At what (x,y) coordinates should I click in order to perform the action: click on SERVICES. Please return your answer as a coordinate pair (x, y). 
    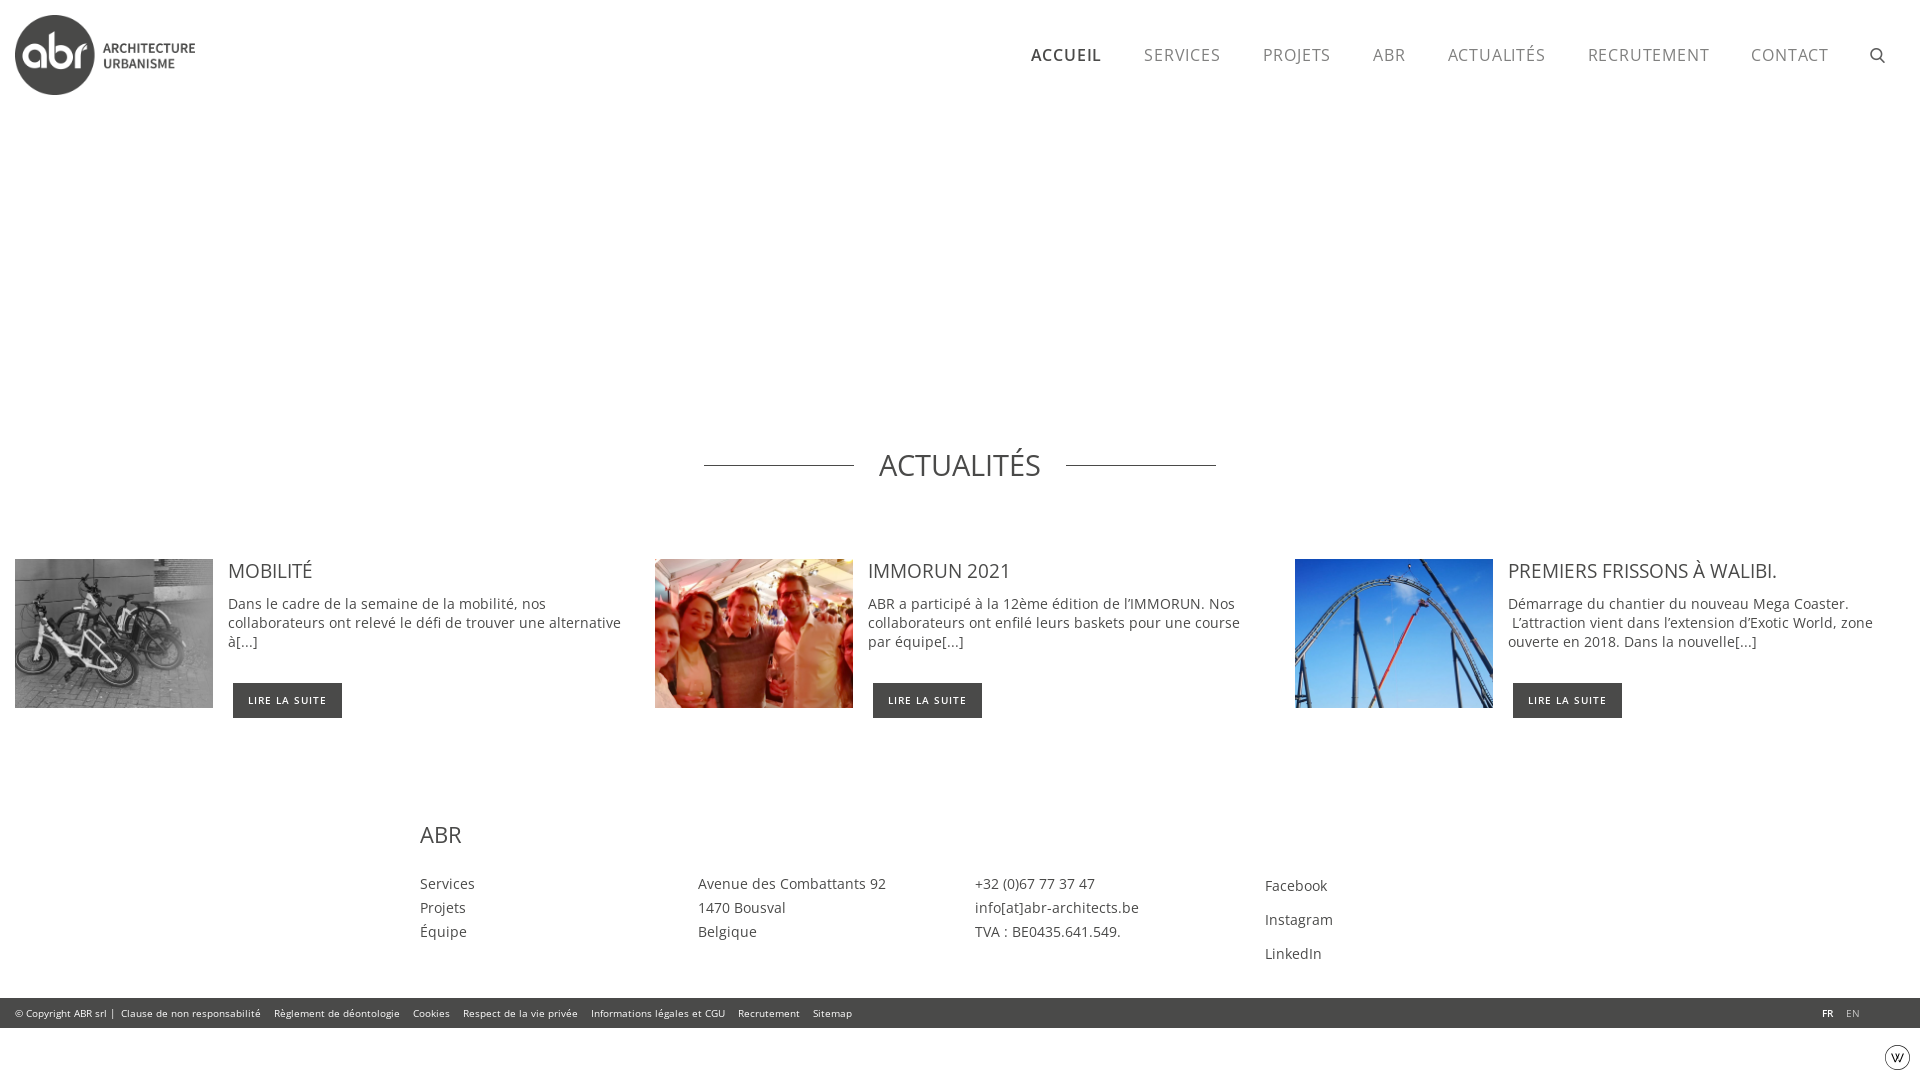
    Looking at the image, I should click on (1182, 55).